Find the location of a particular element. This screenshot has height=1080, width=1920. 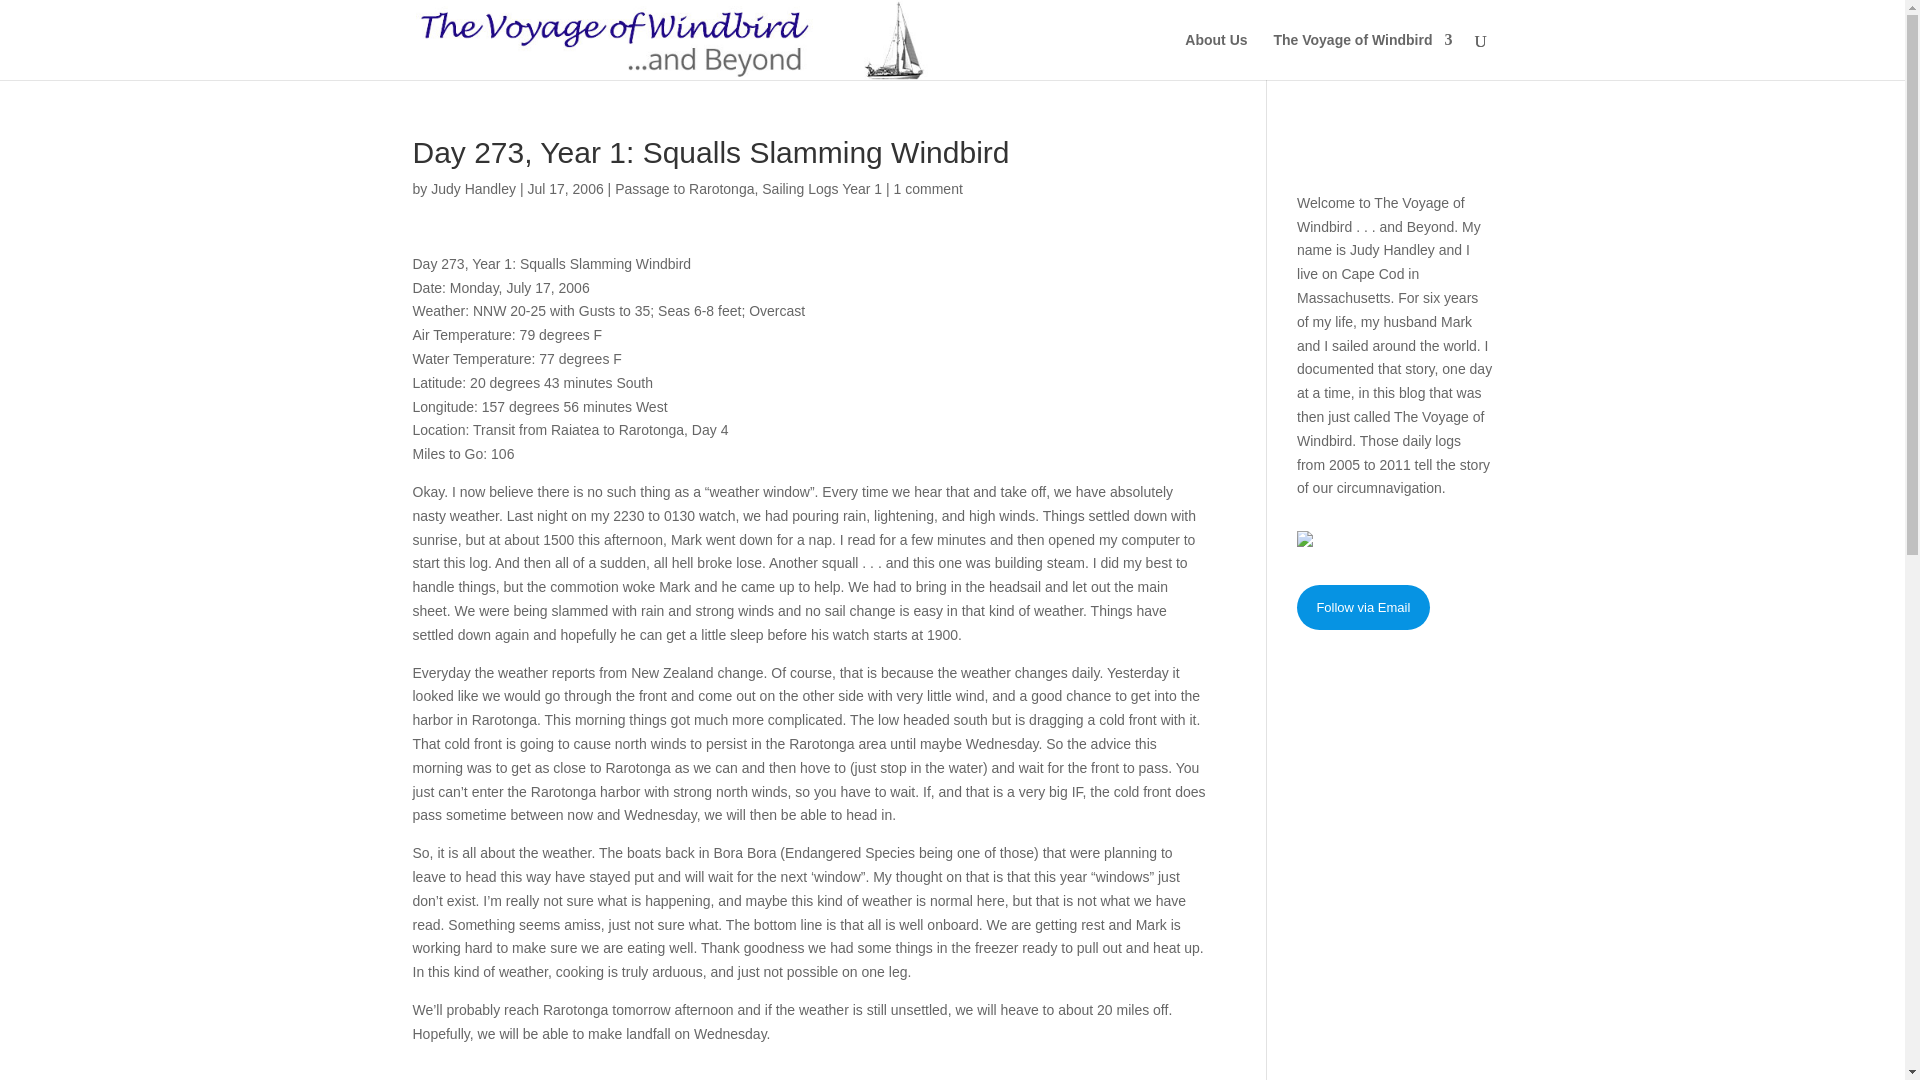

Passage to Rarotonga is located at coordinates (684, 188).